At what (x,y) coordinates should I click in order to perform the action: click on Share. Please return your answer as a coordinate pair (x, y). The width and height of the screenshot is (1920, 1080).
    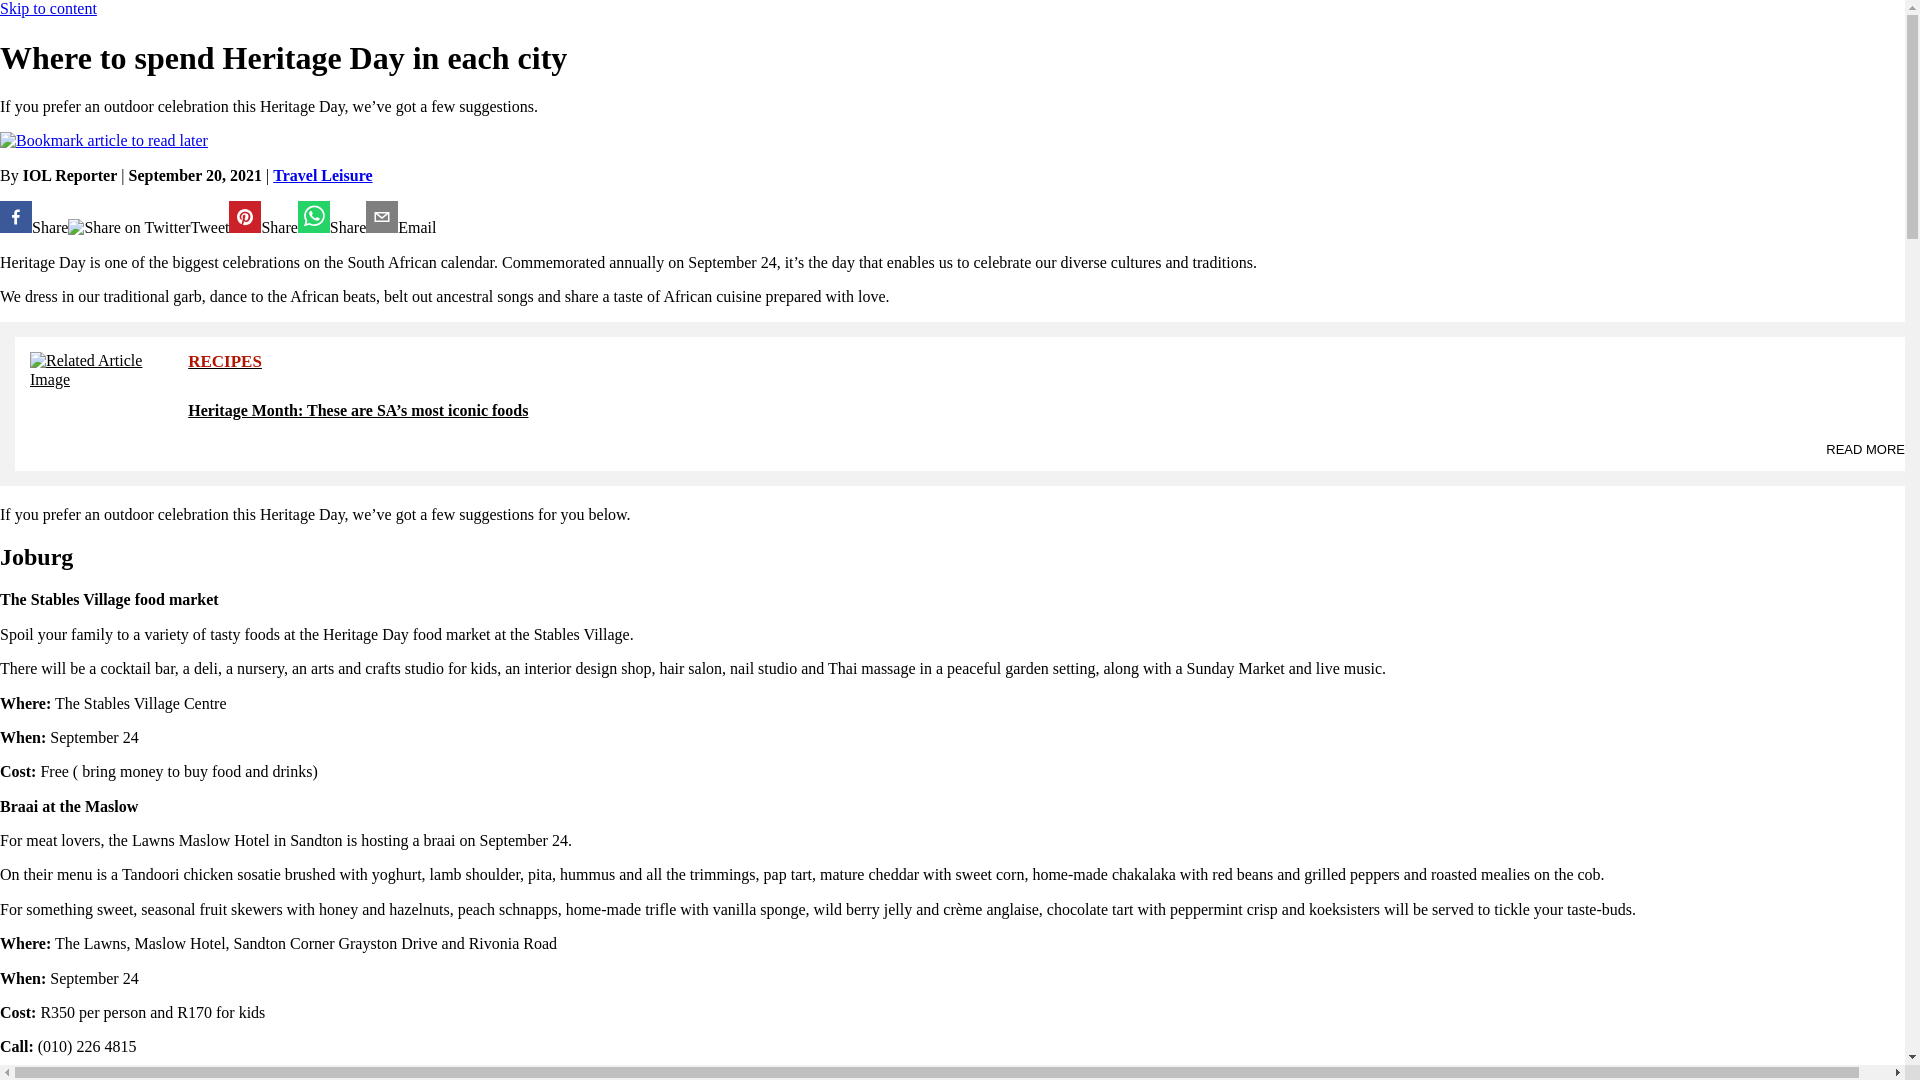
    Looking at the image, I should click on (262, 218).